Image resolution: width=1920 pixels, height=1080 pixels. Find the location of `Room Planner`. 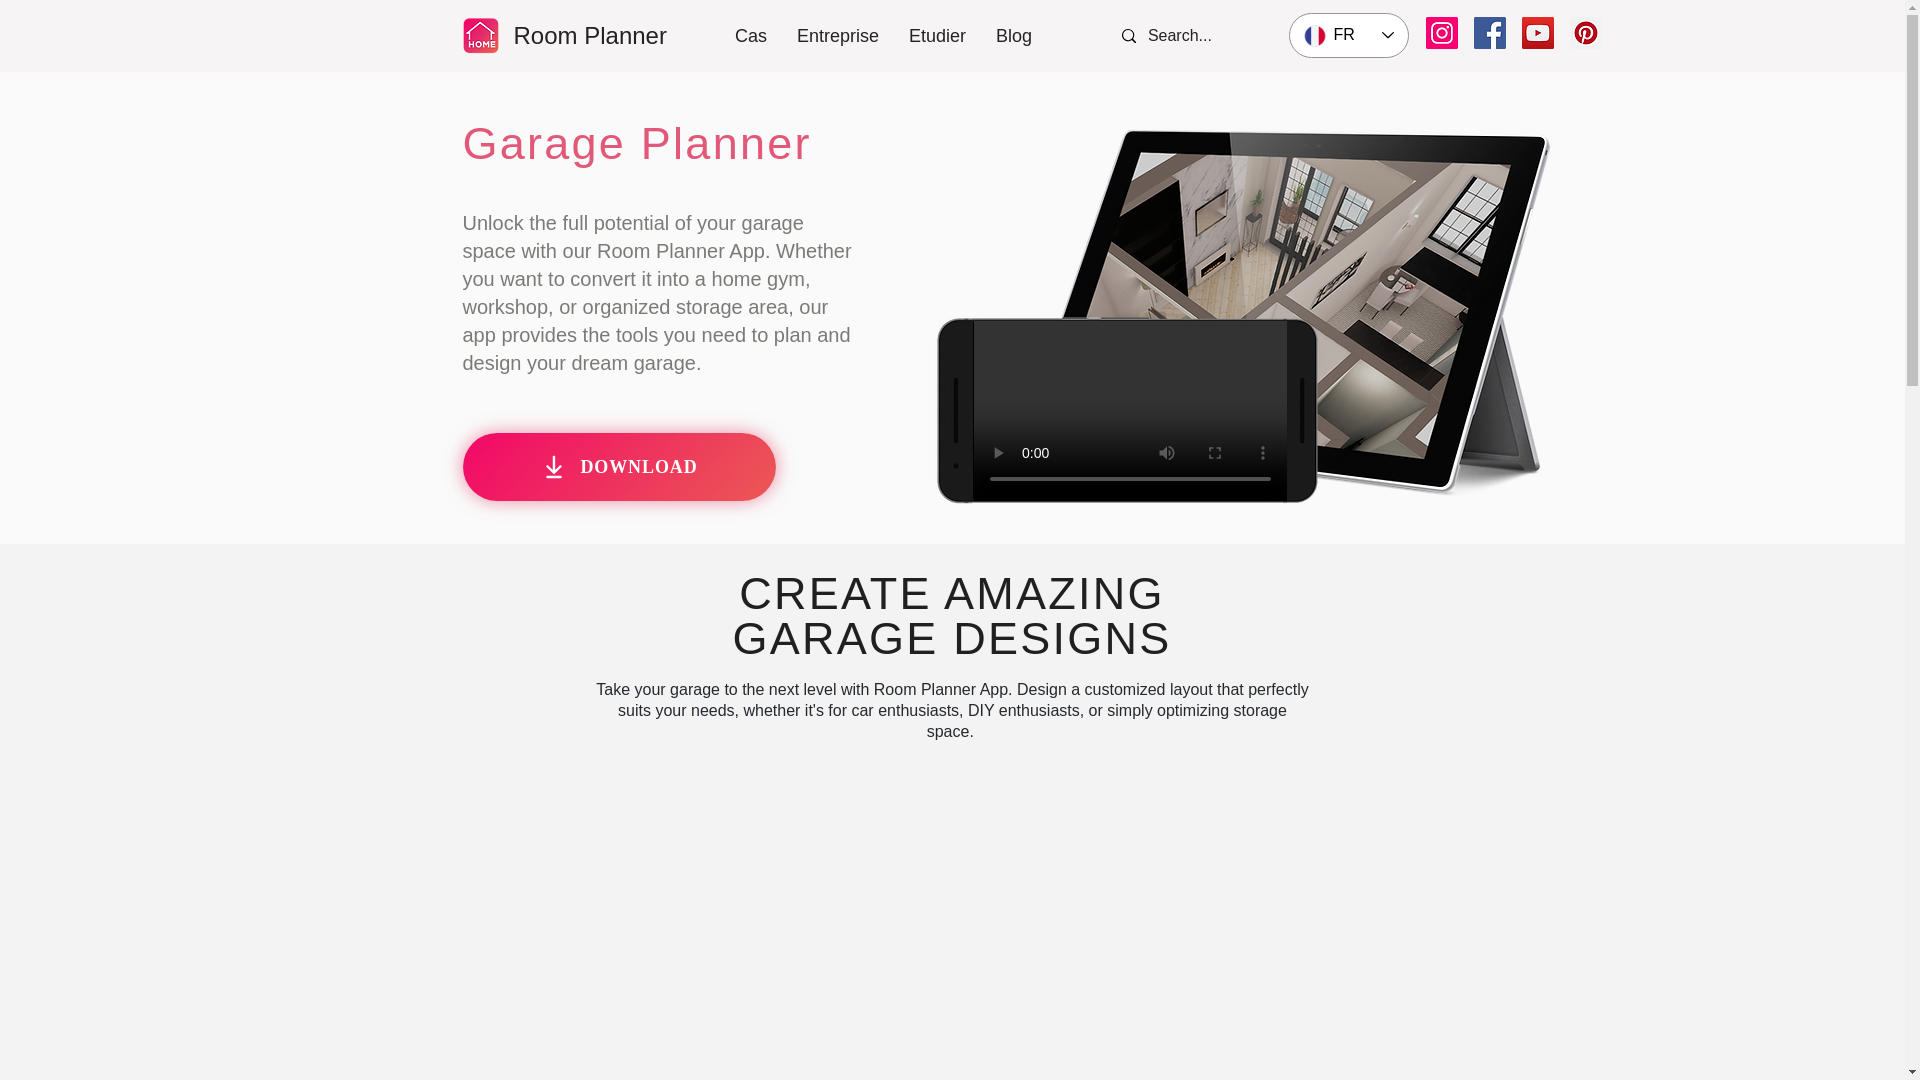

Room Planner is located at coordinates (590, 34).